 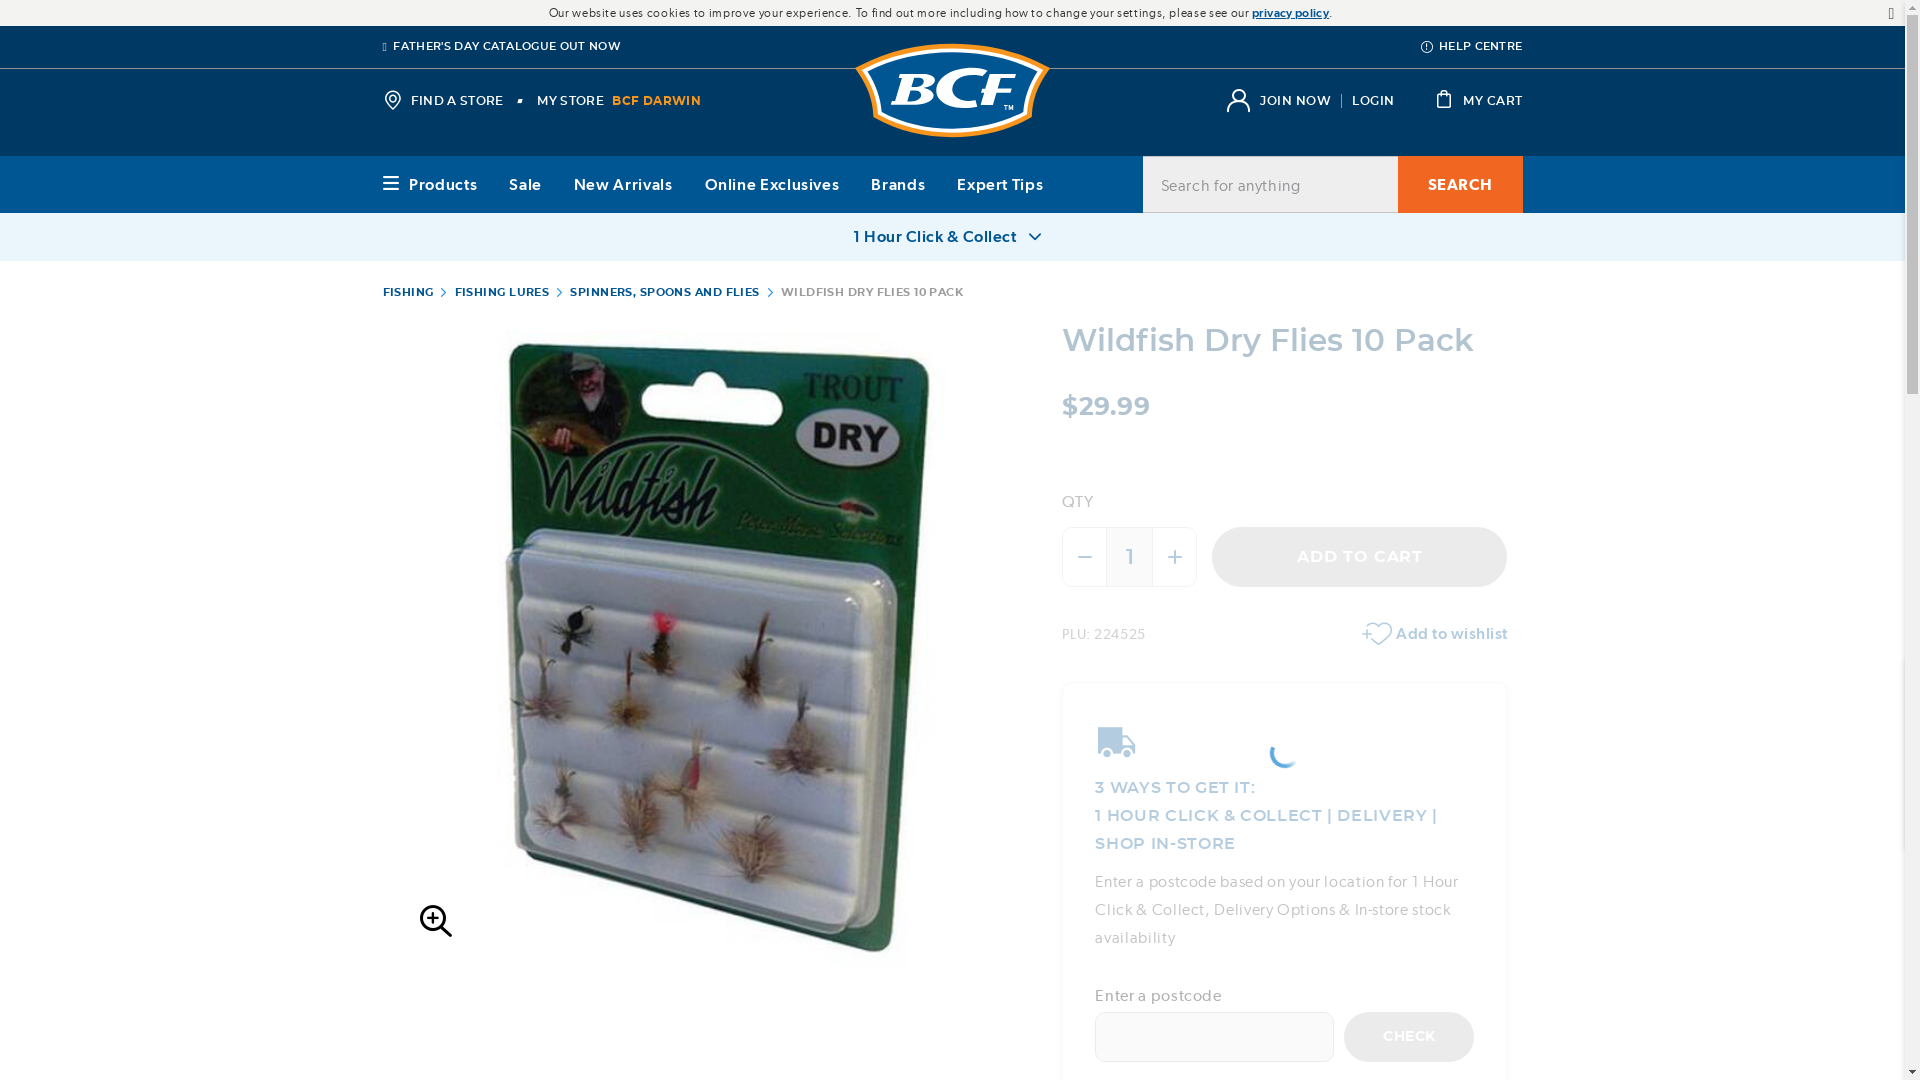 What do you see at coordinates (656, 100) in the screenshot?
I see `BCF DARWIN` at bounding box center [656, 100].